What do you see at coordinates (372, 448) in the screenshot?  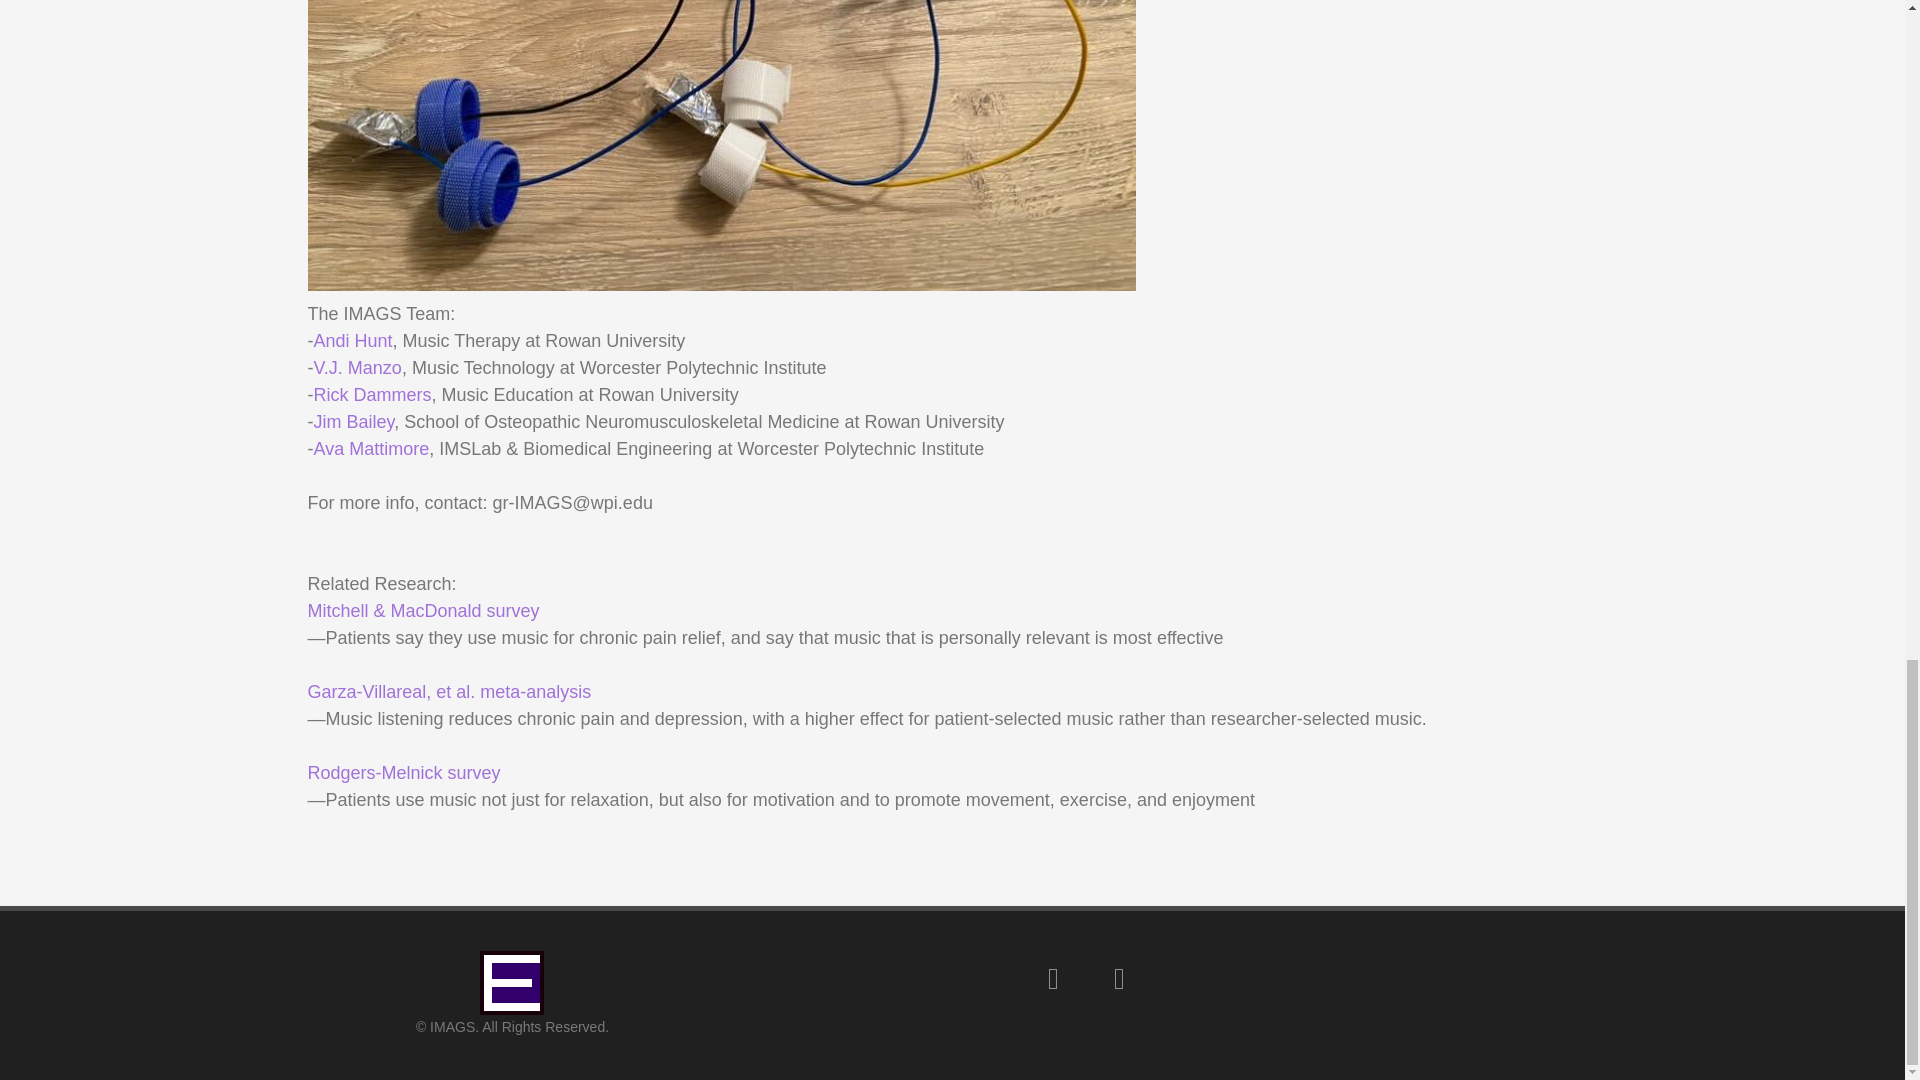 I see `Ava Mattimore` at bounding box center [372, 448].